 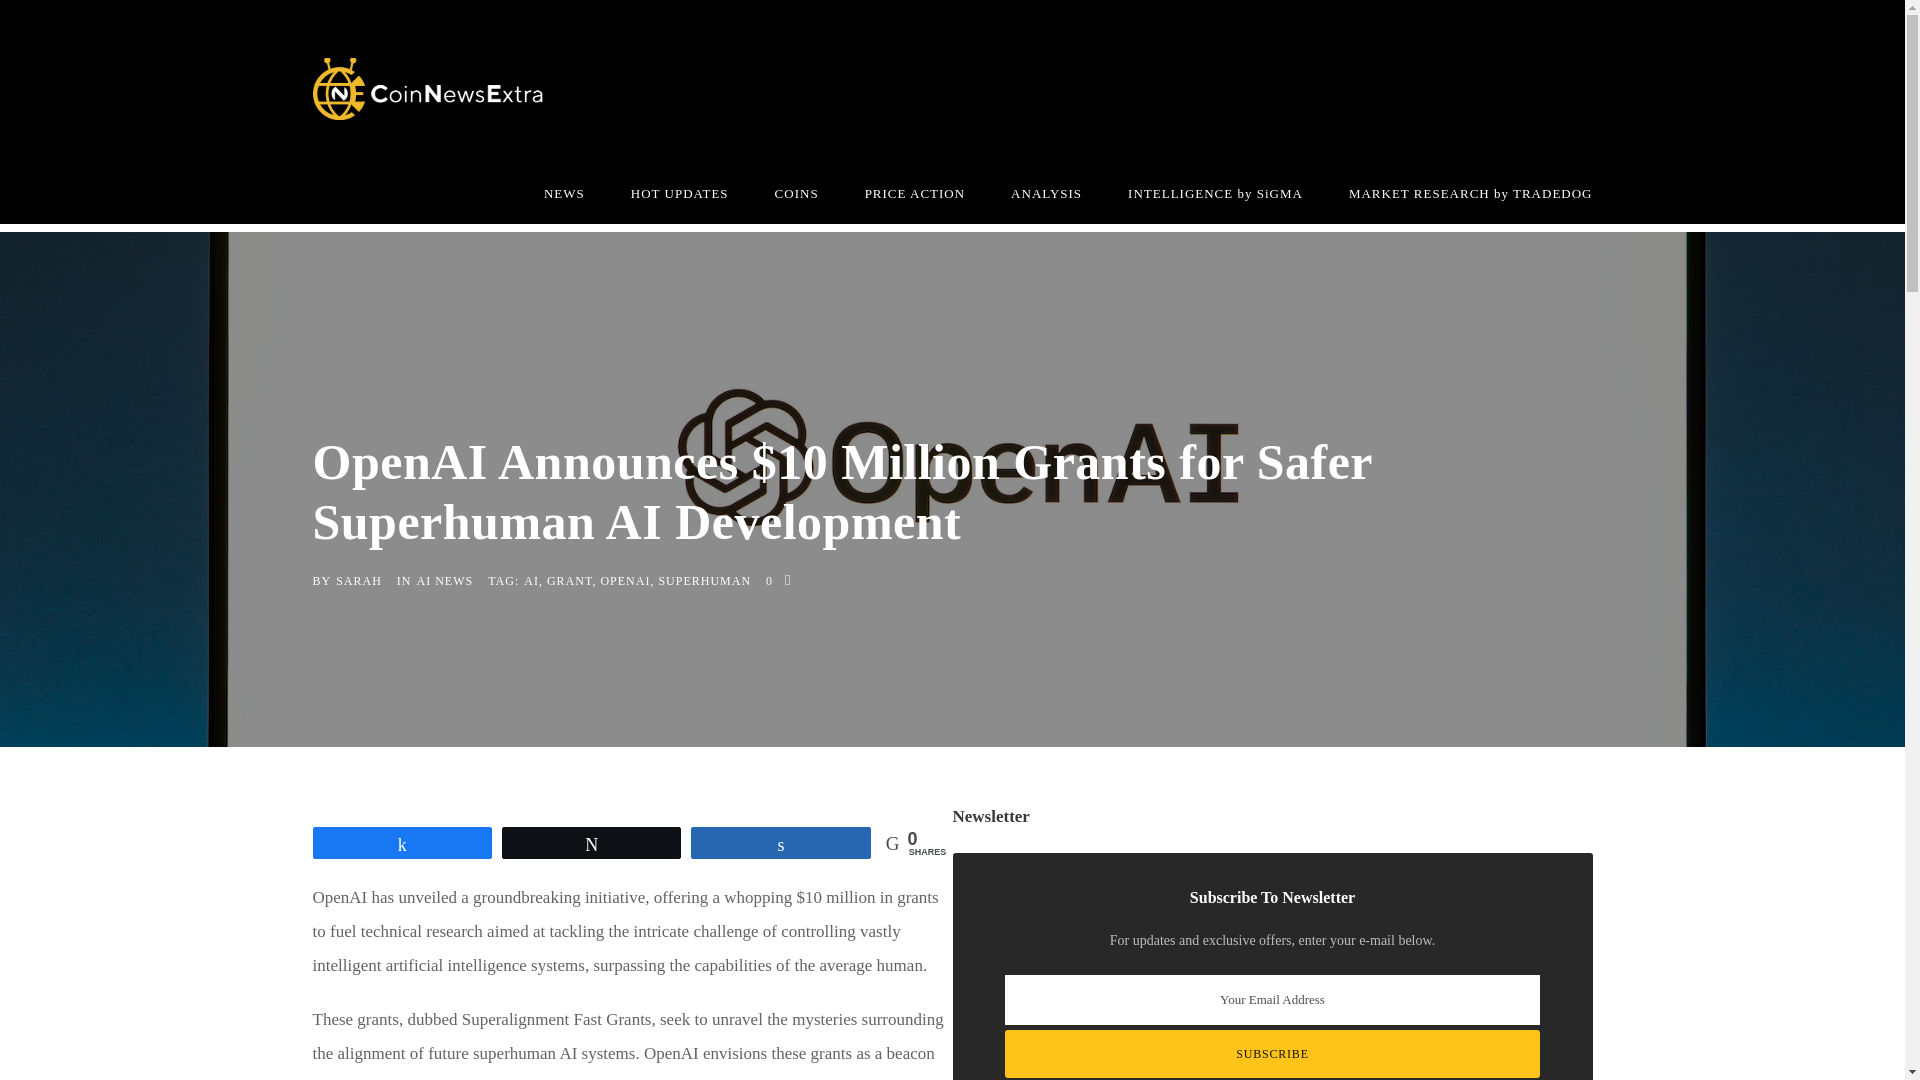 I want to click on Posts by Sarah, so click(x=359, y=580).